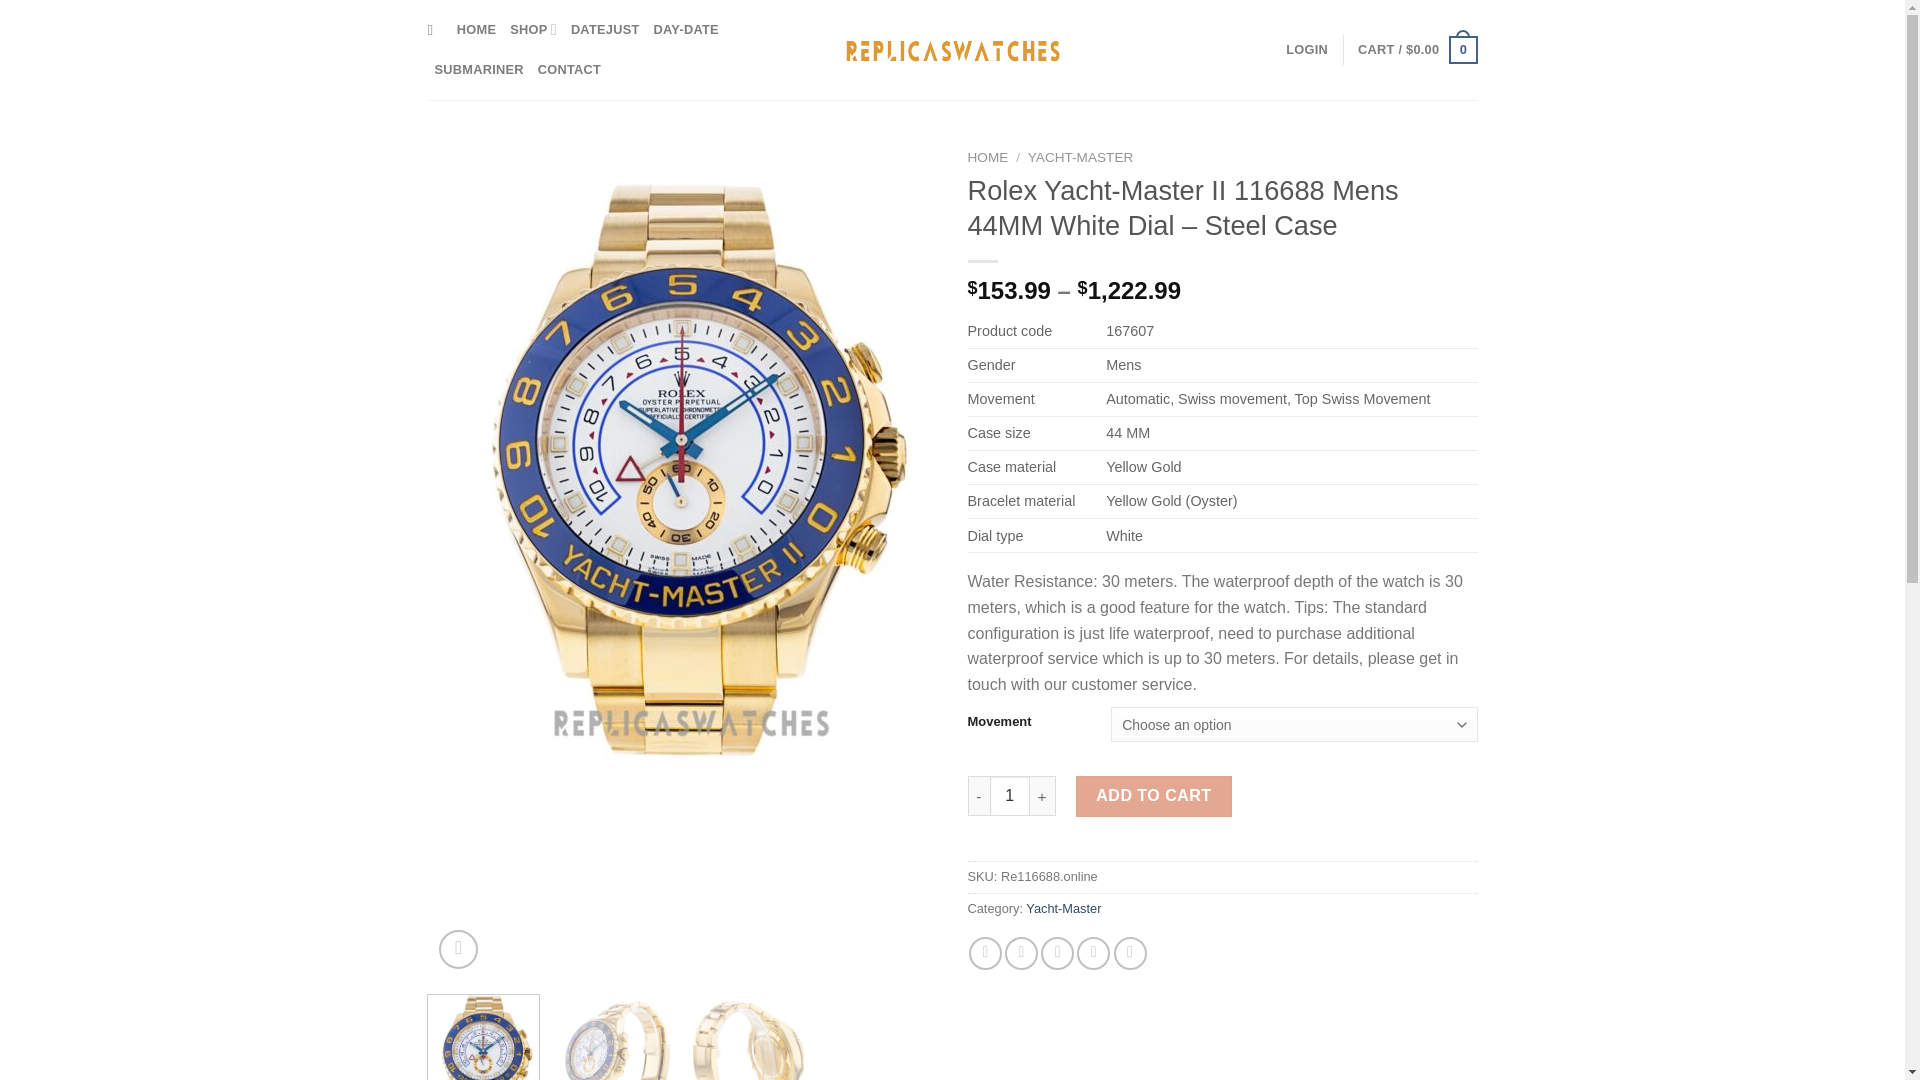 The width and height of the screenshot is (1920, 1080). I want to click on Zoom, so click(458, 948).